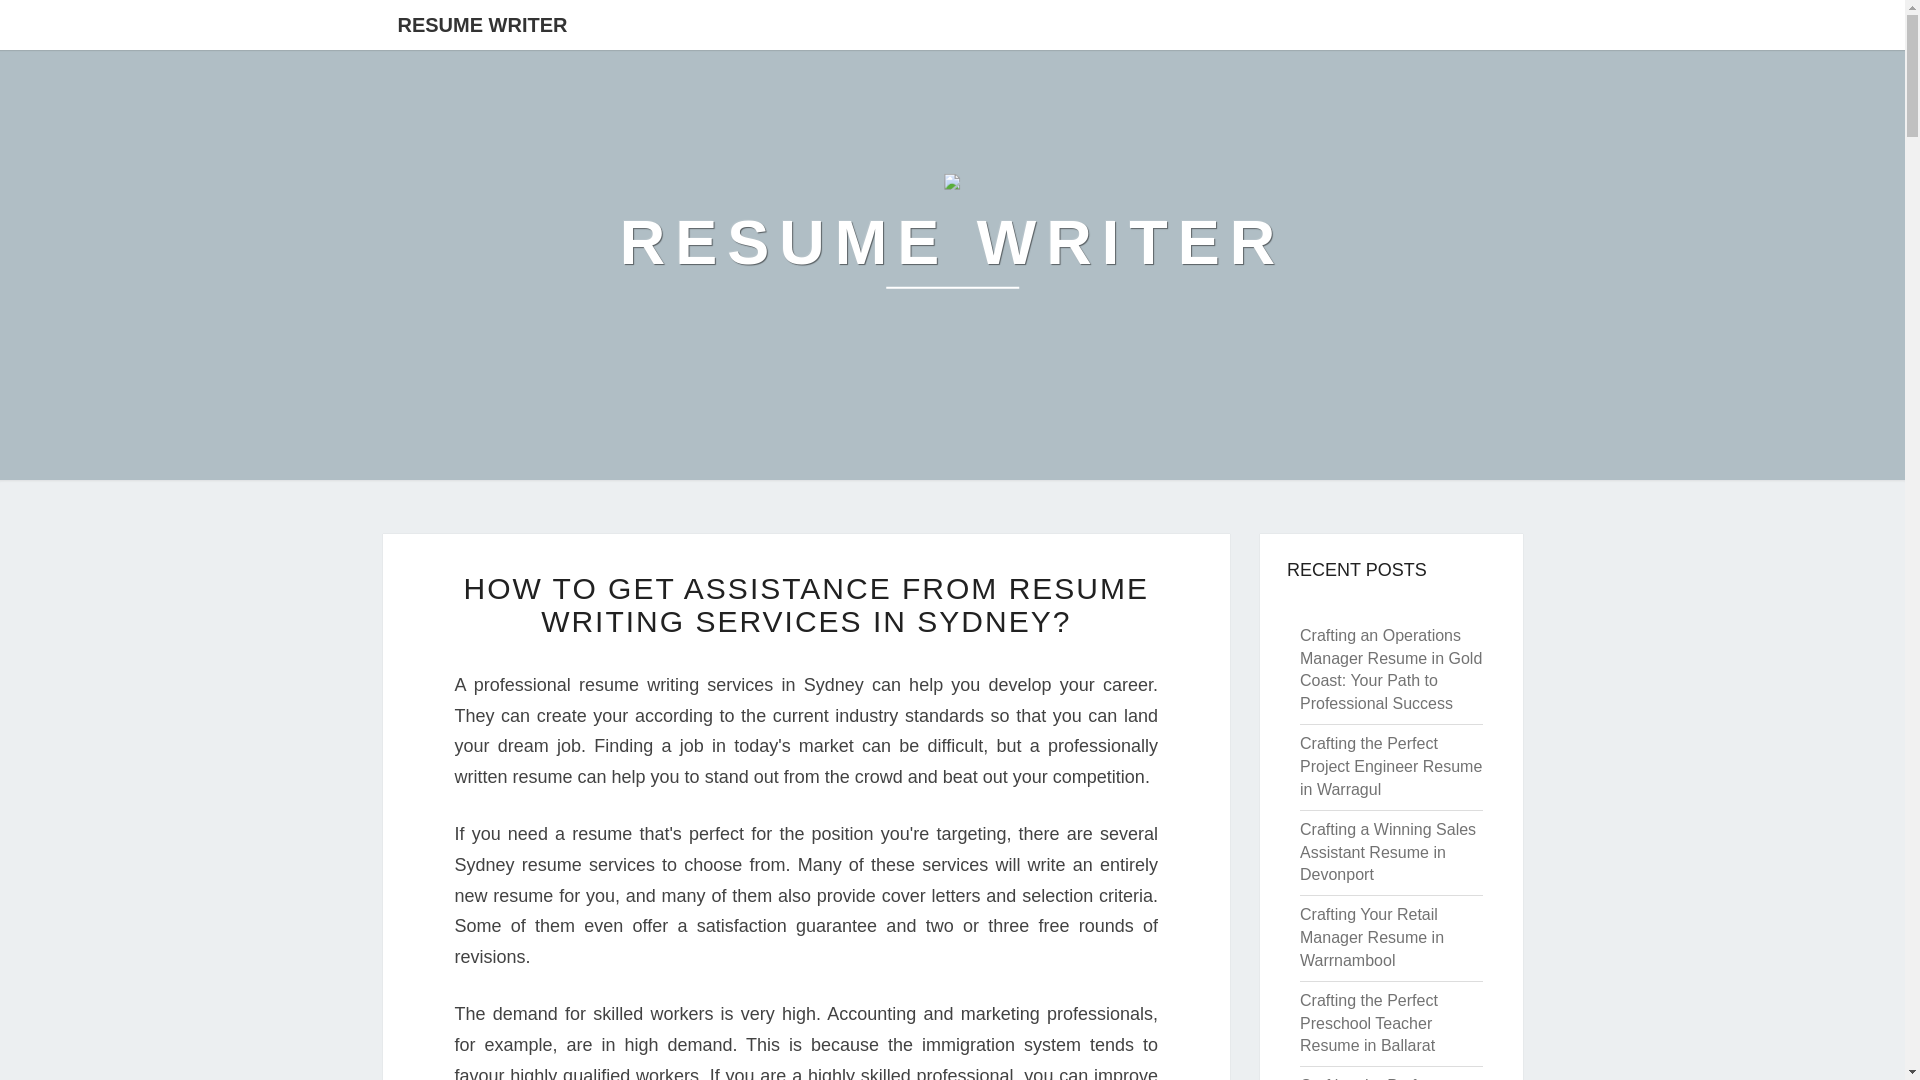 This screenshot has width=1920, height=1080. What do you see at coordinates (953, 243) in the screenshot?
I see `RESUME WRITER` at bounding box center [953, 243].